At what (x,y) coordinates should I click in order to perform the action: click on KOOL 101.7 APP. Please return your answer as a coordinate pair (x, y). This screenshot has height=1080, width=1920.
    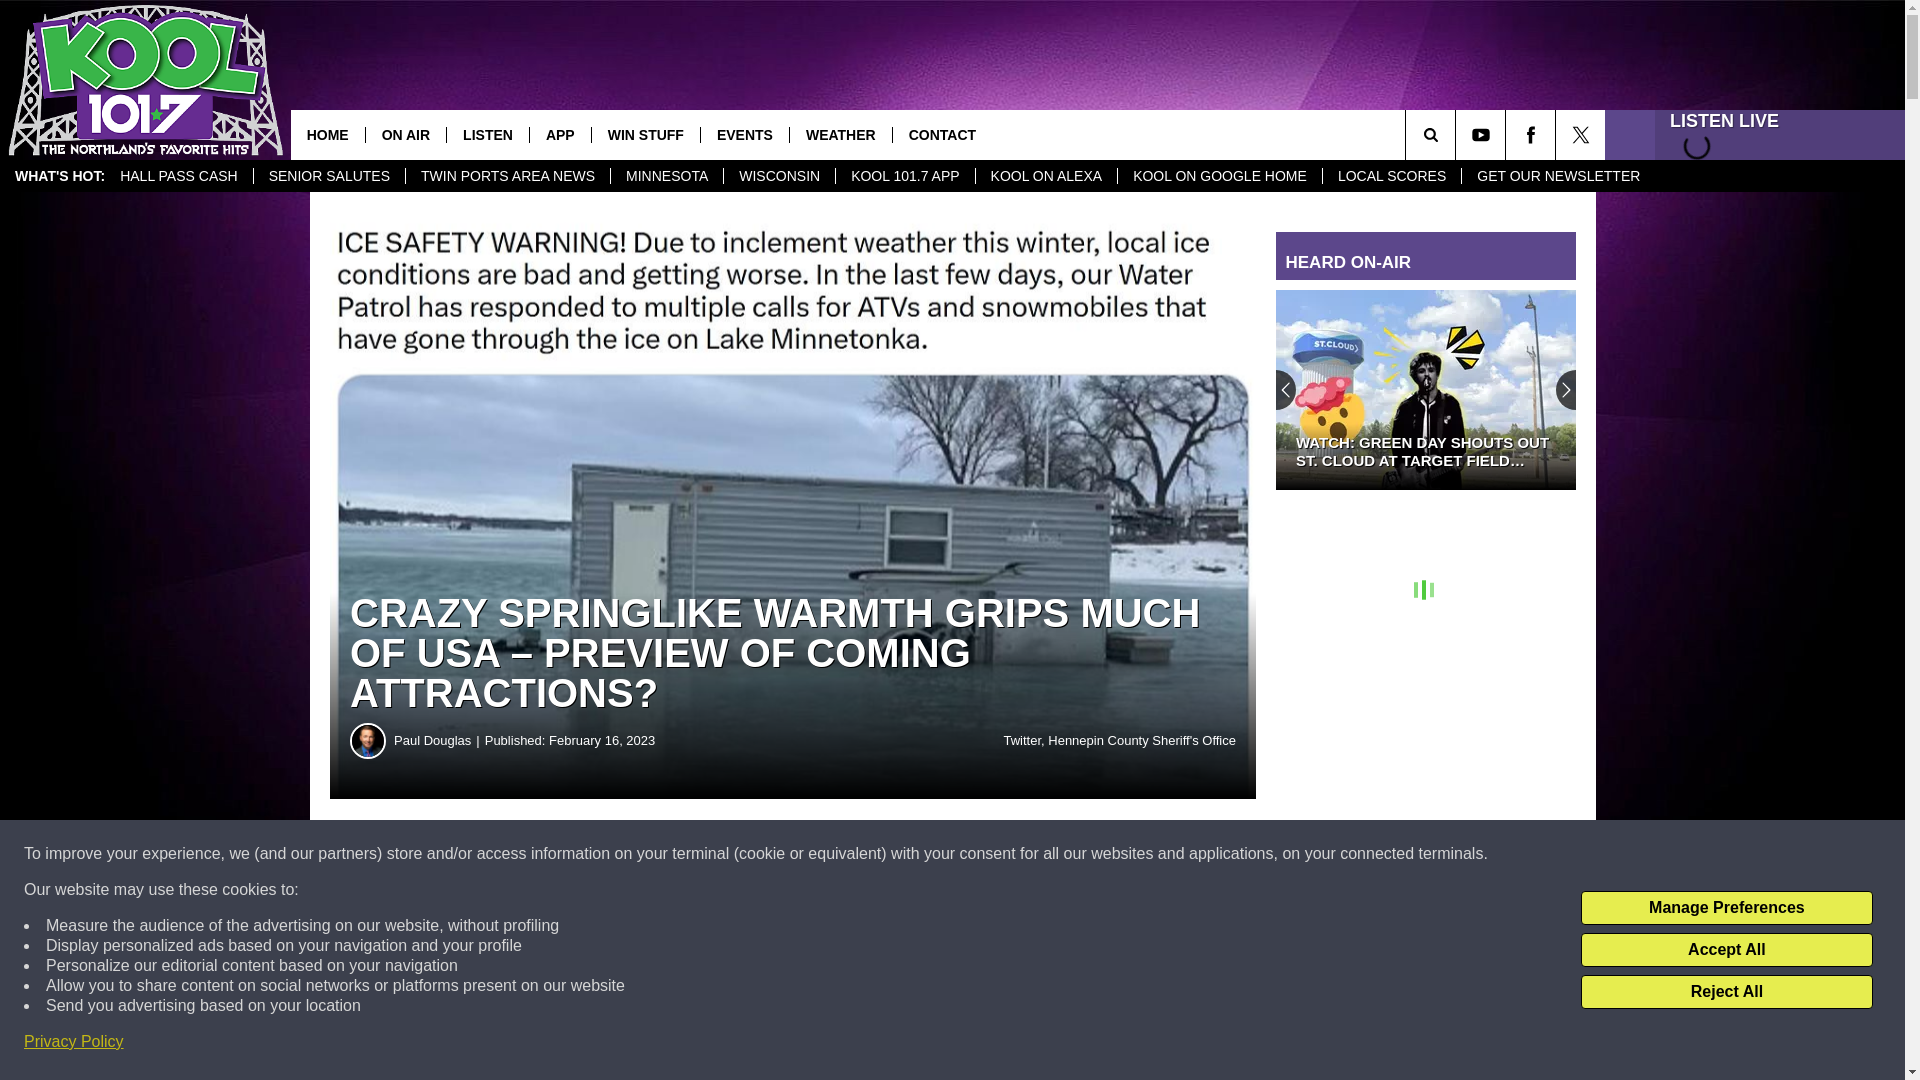
    Looking at the image, I should click on (904, 176).